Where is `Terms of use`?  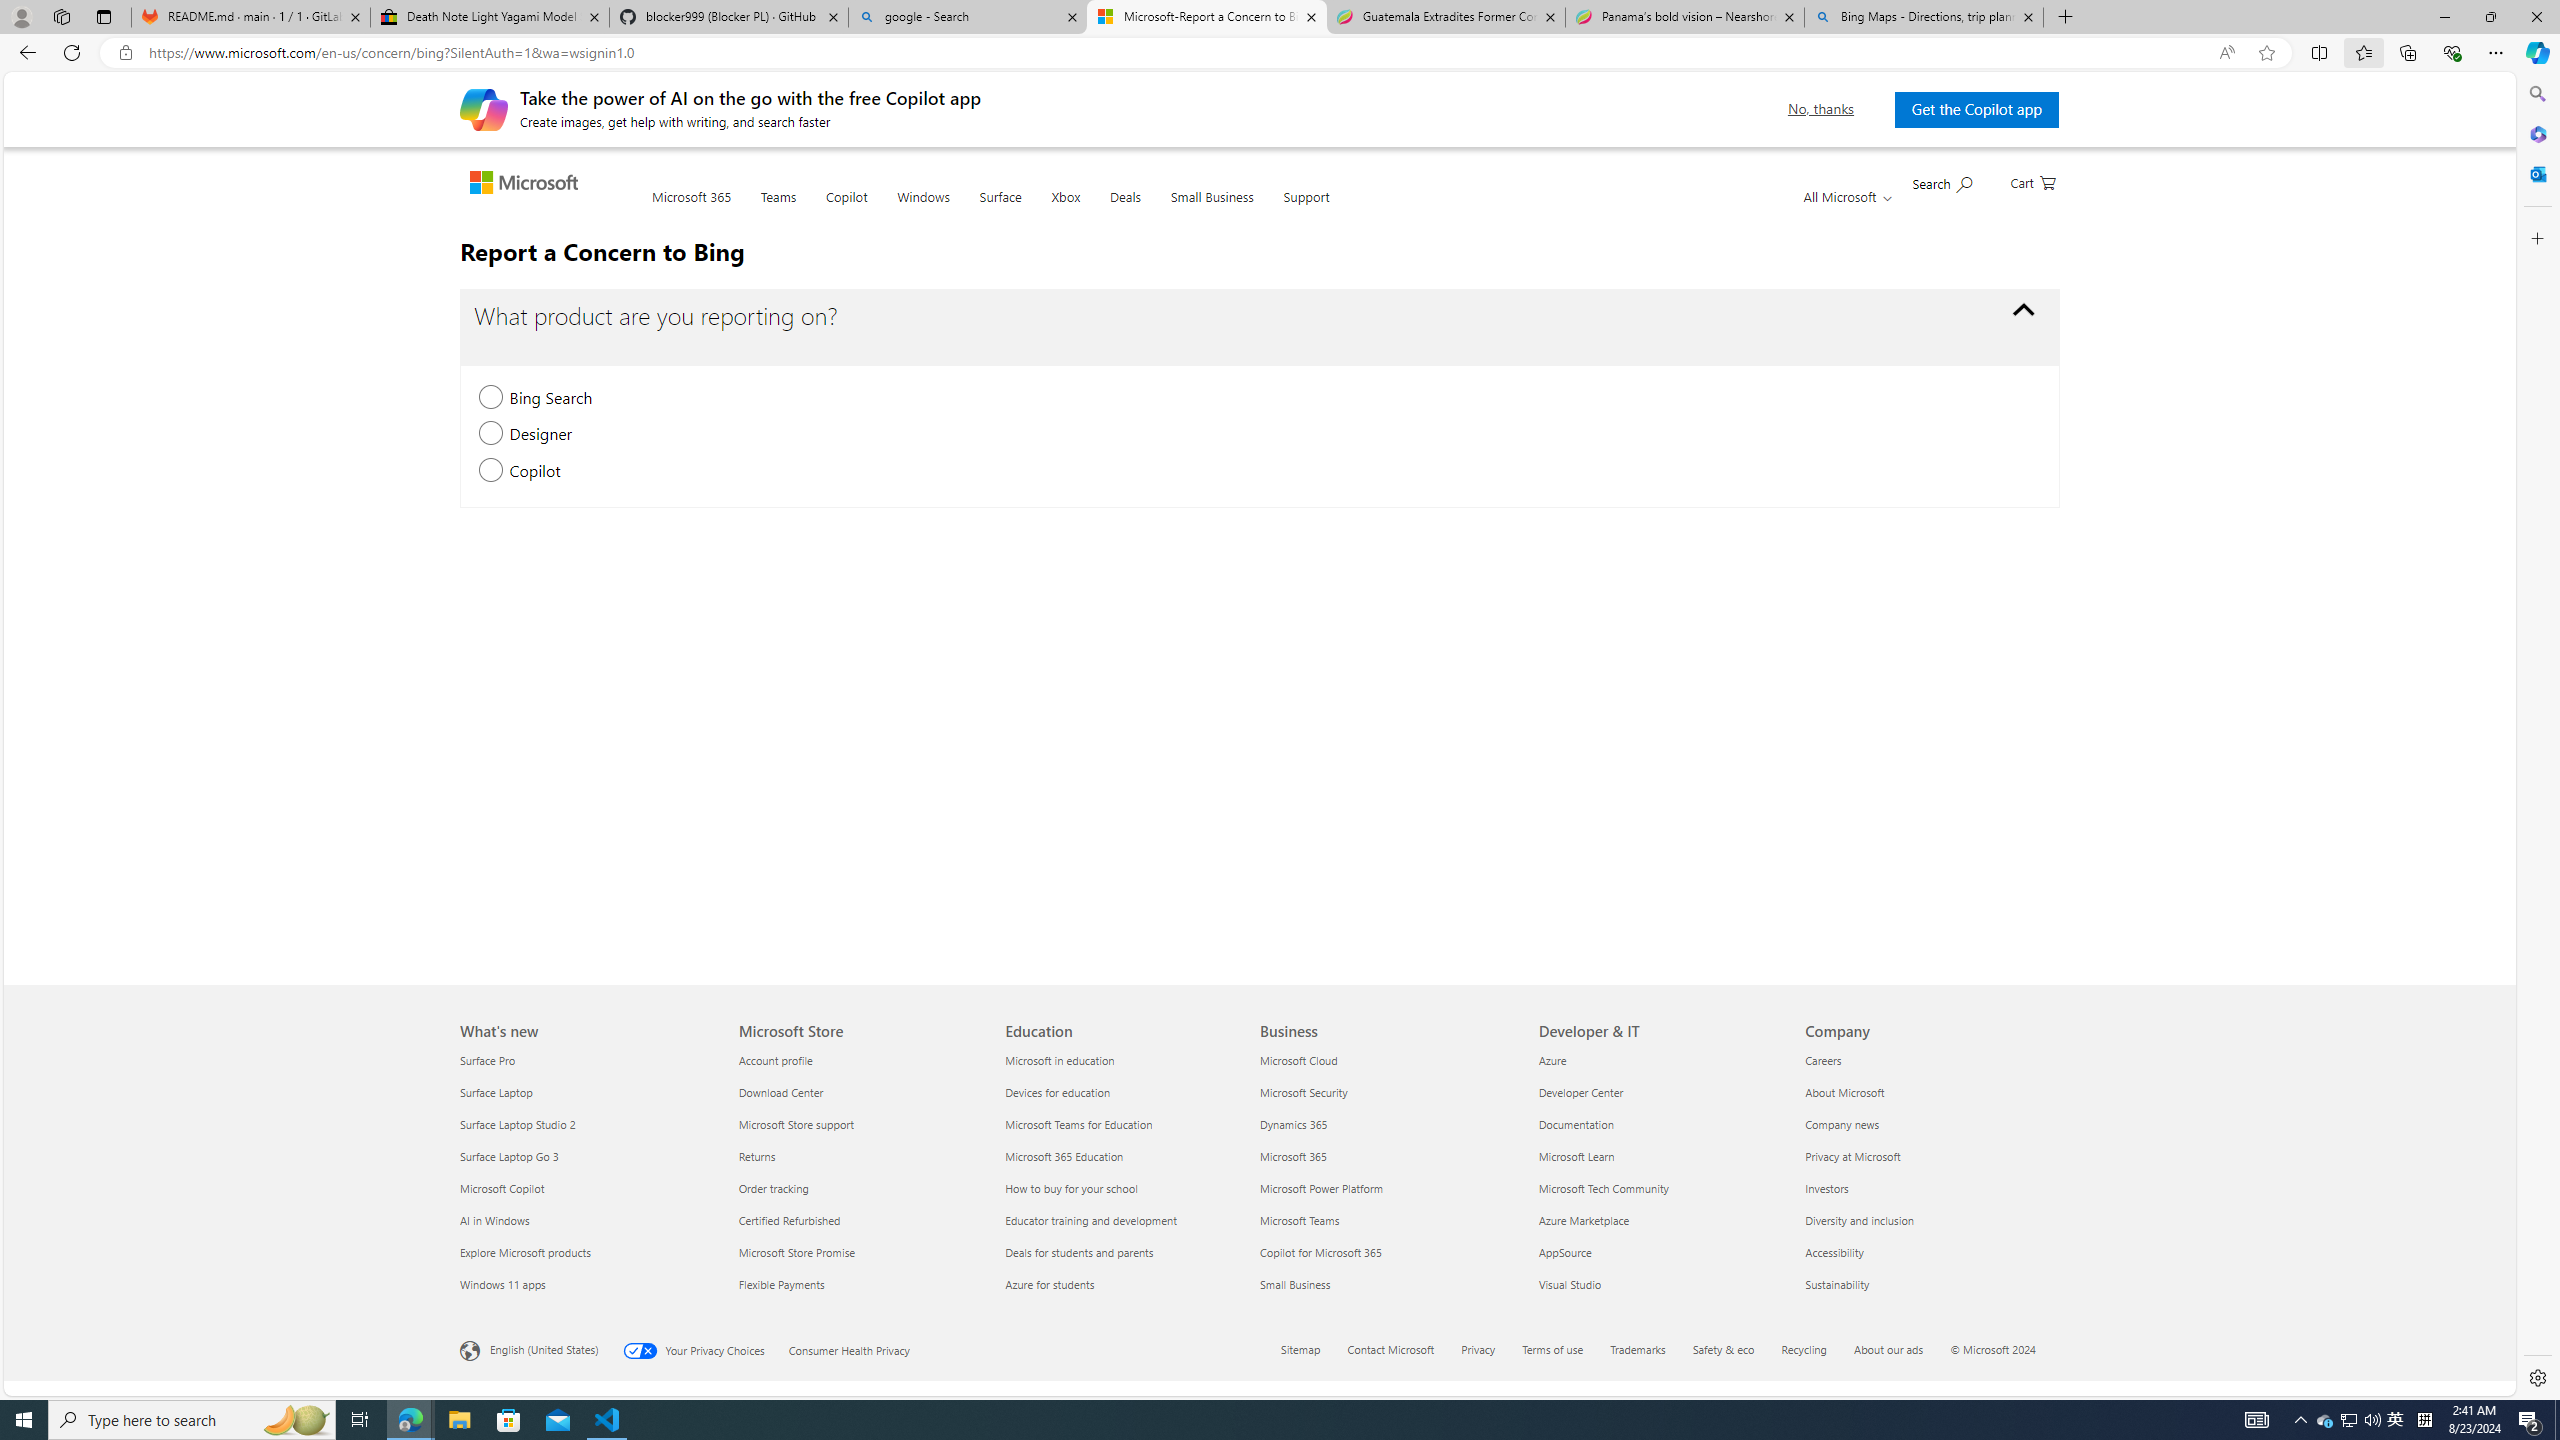
Terms of use is located at coordinates (1554, 1348).